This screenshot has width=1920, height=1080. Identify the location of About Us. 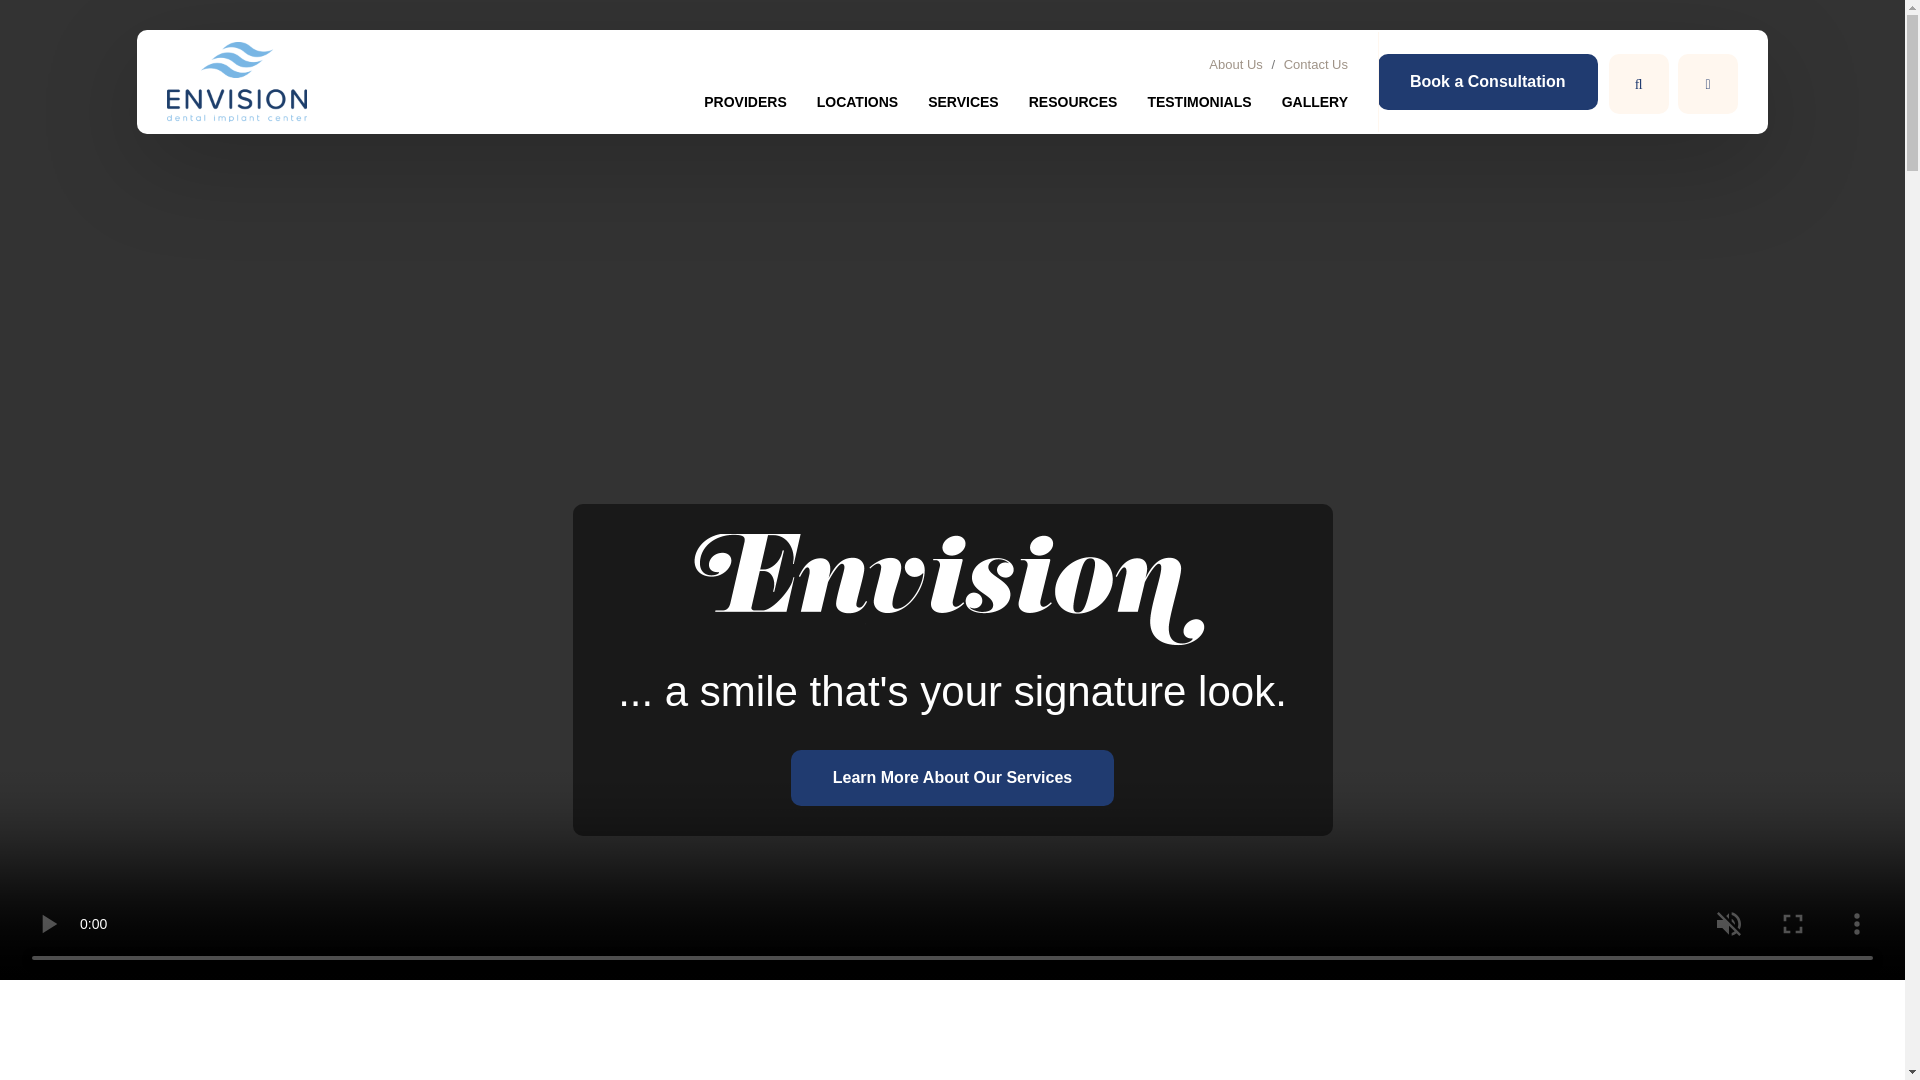
(1235, 64).